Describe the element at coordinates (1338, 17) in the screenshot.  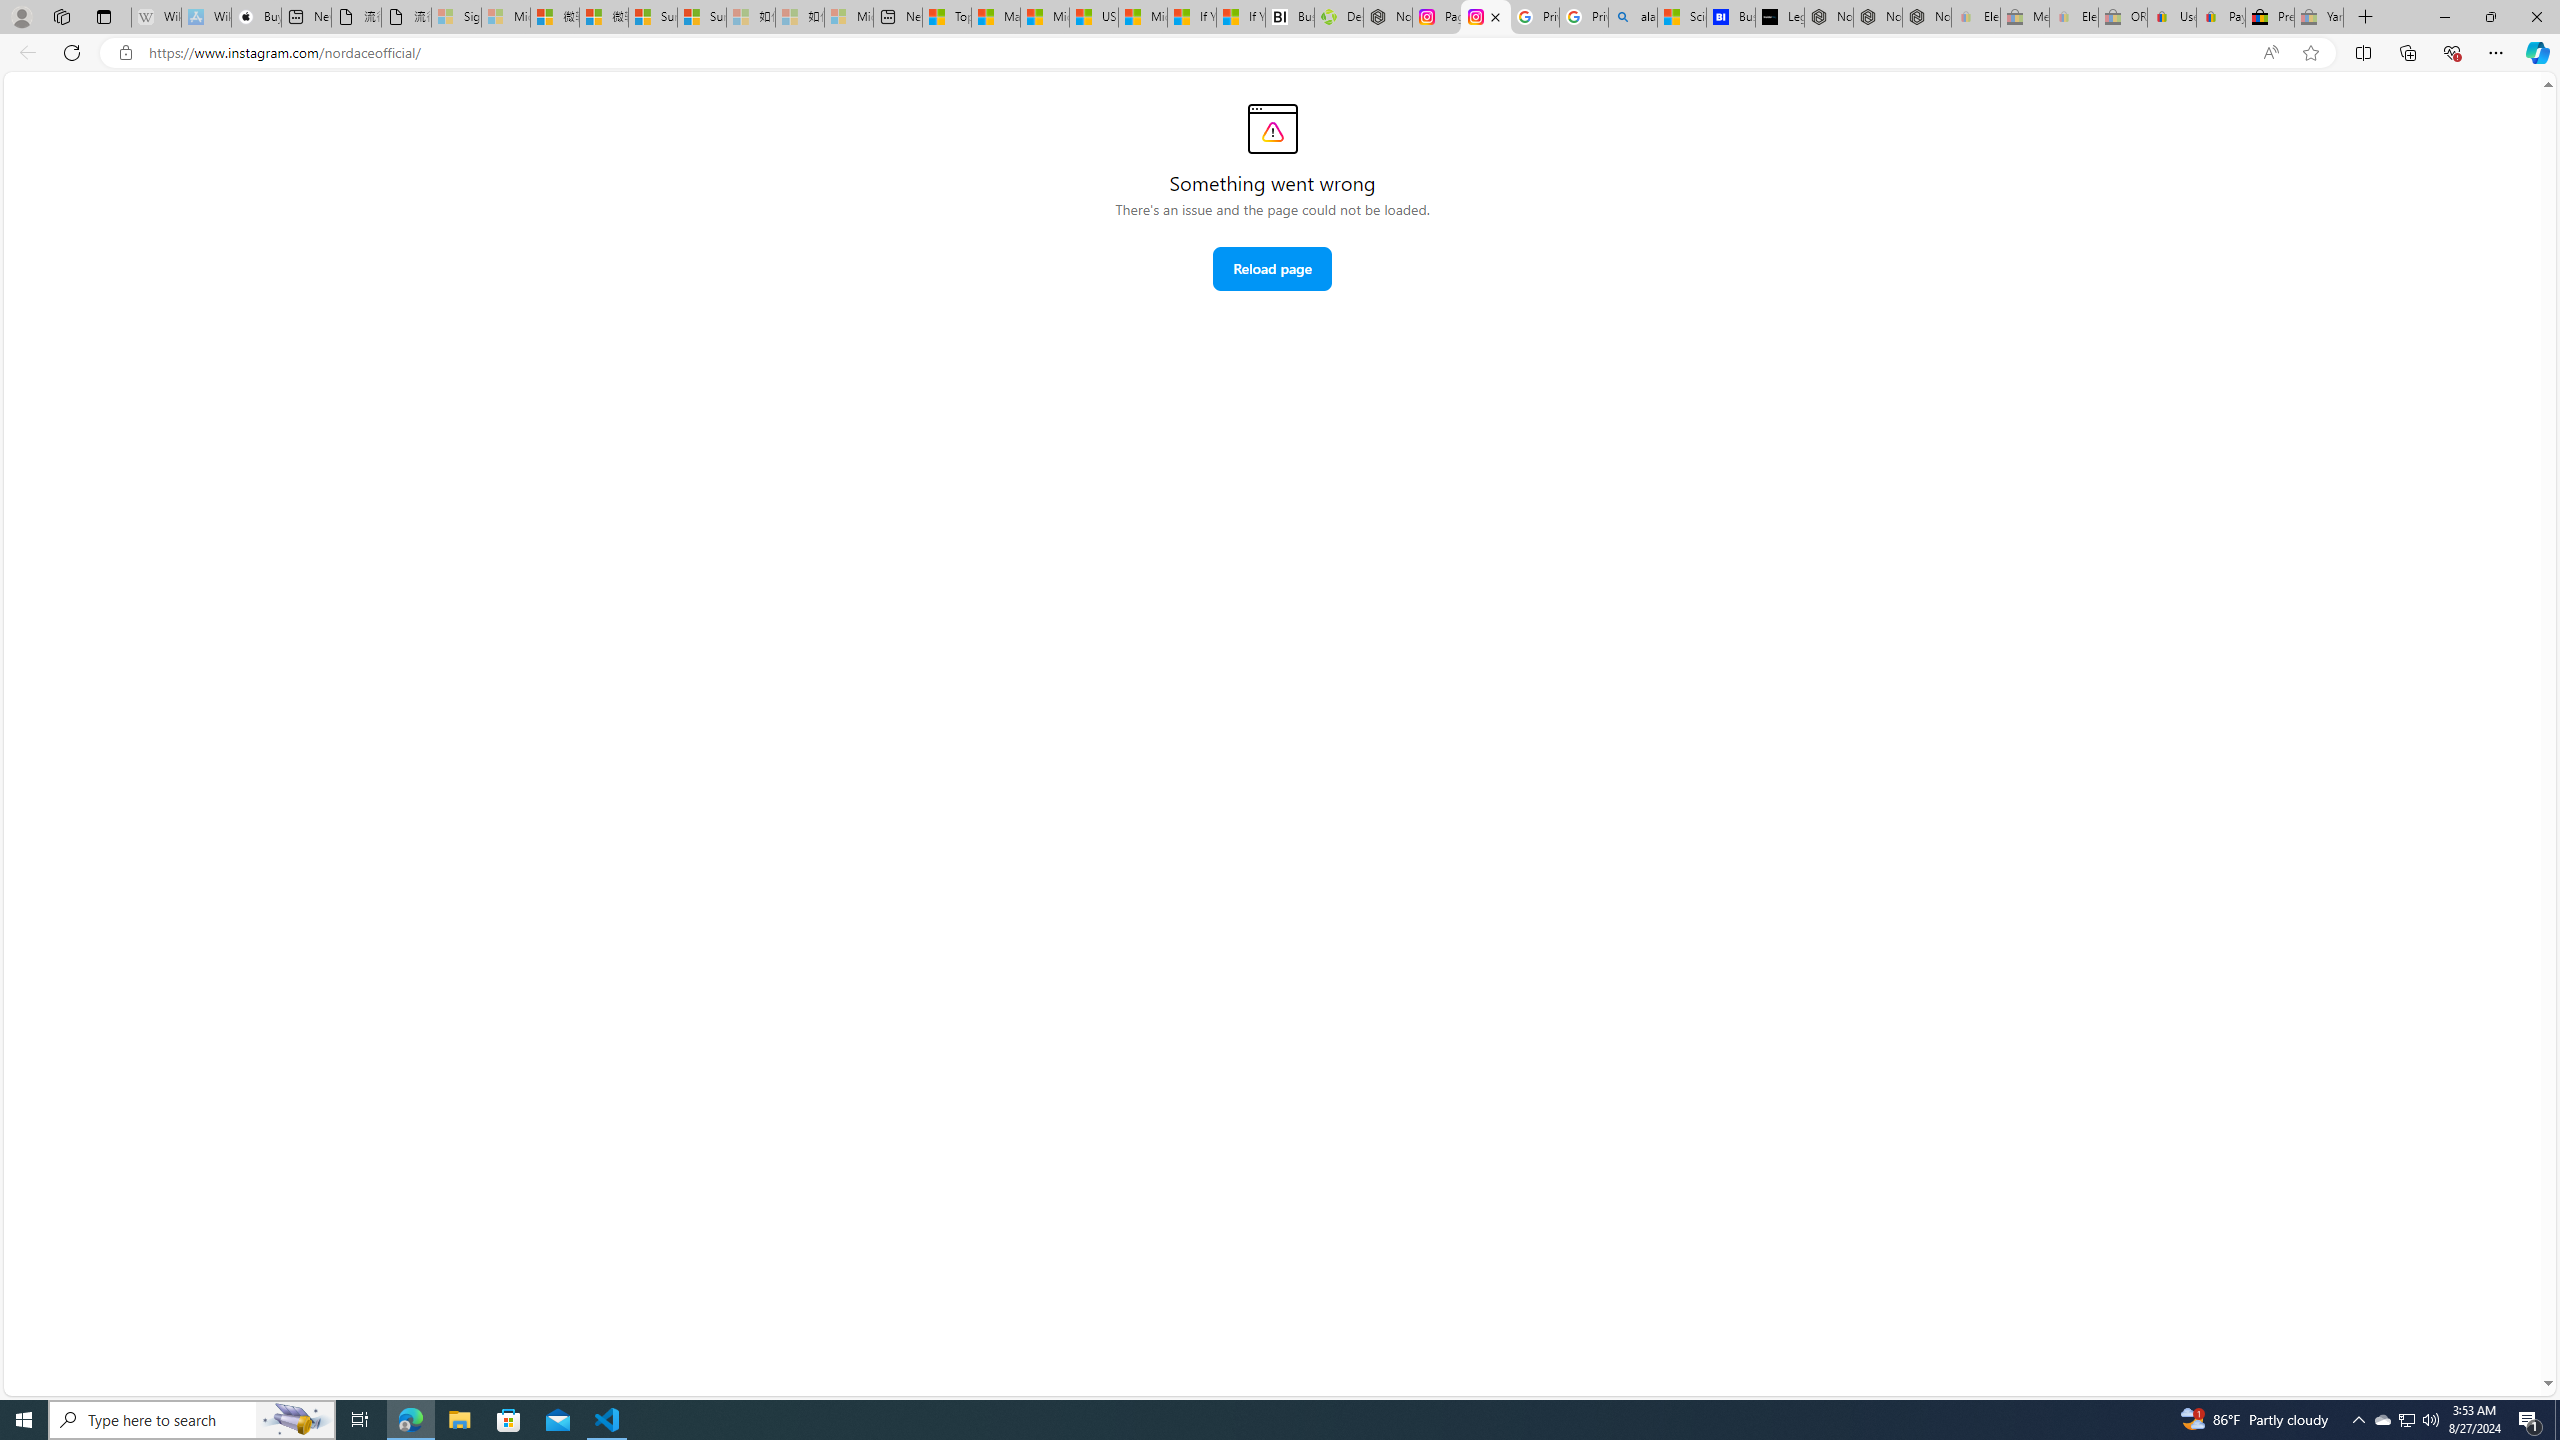
I see `Descarga Driver Updater` at that location.